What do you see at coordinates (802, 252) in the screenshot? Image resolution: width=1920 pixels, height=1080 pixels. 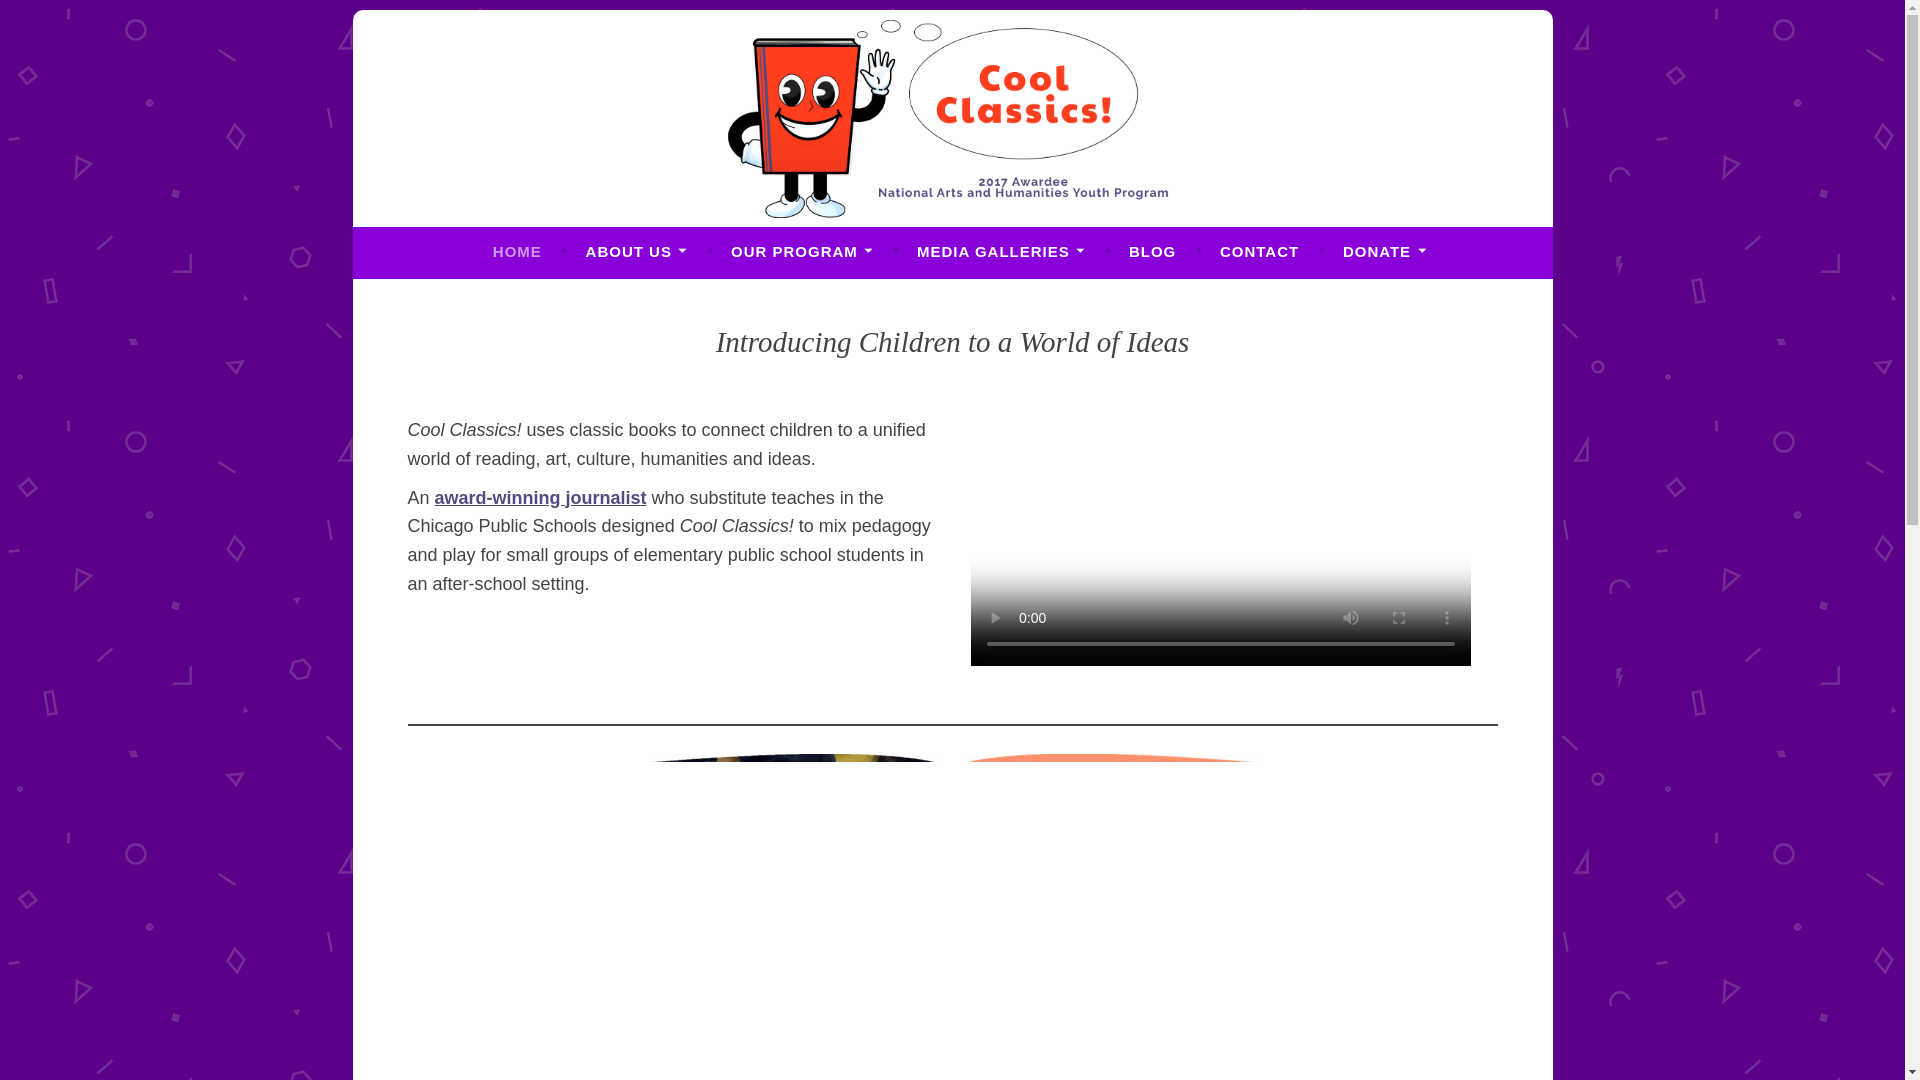 I see `OUR PROGRAM` at bounding box center [802, 252].